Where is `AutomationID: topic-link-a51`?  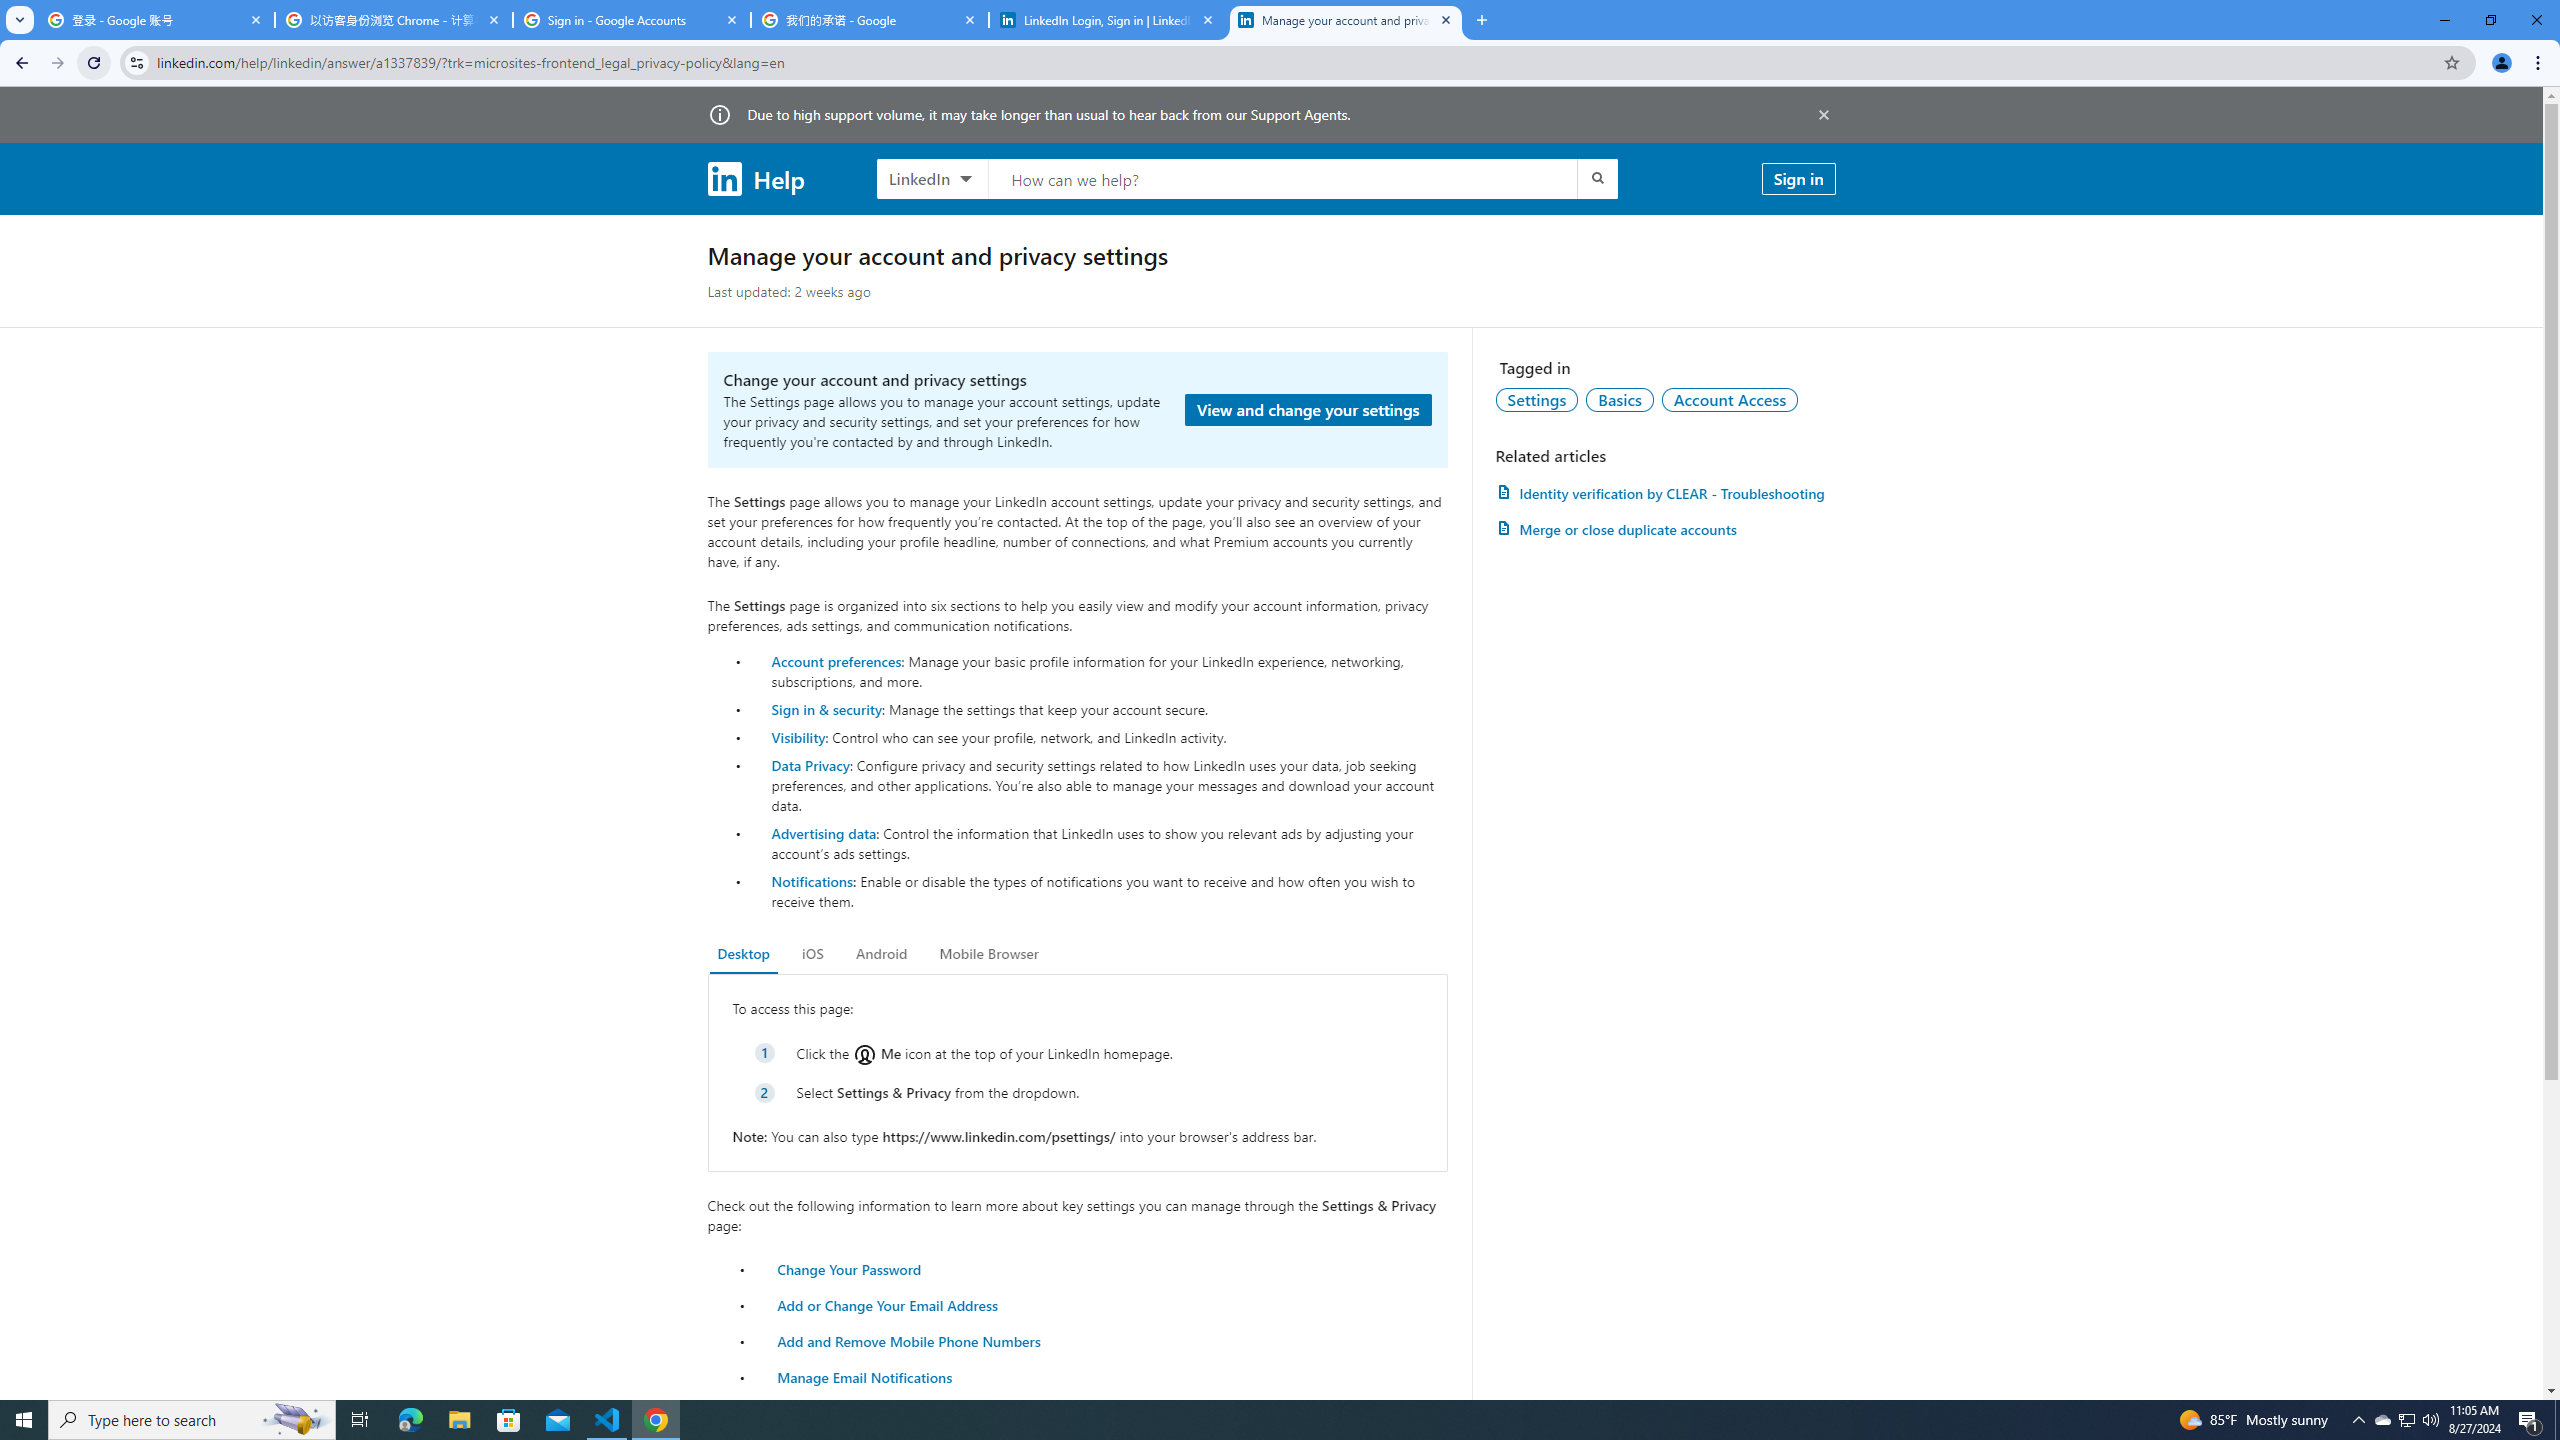 AutomationID: topic-link-a51 is located at coordinates (1620, 399).